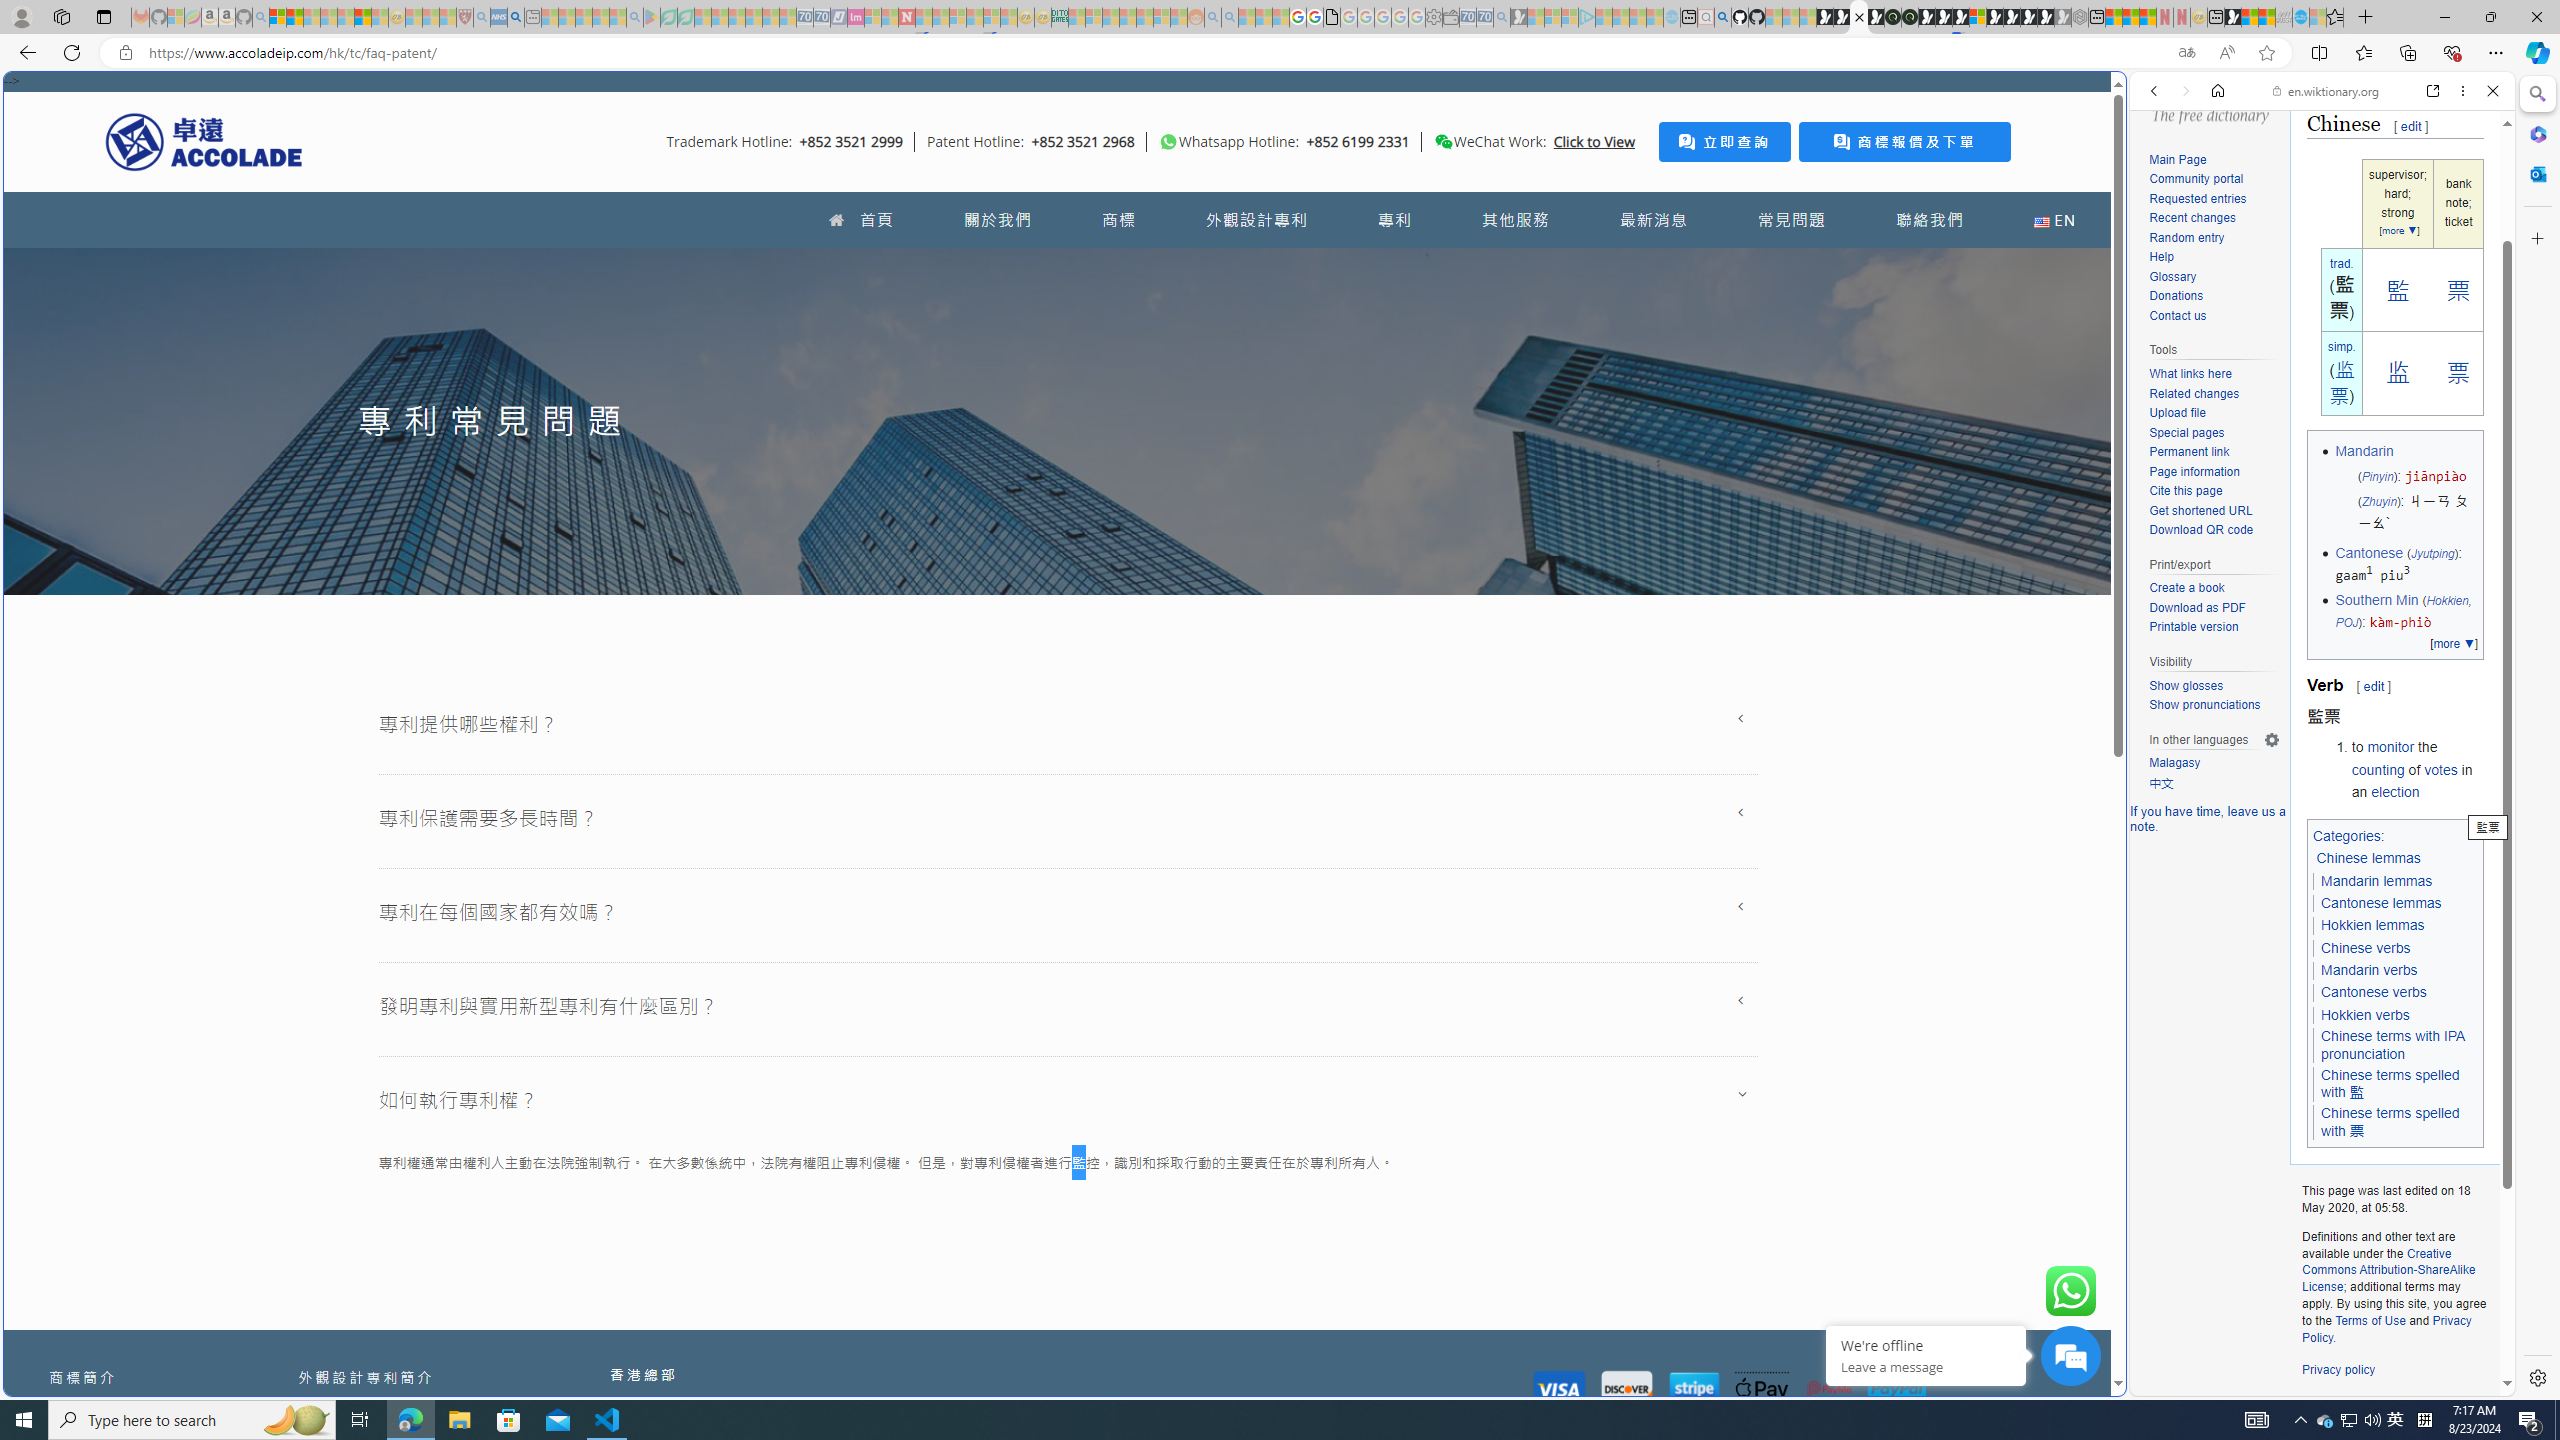 This screenshot has width=2560, height=1440. I want to click on Hokkien lemmas, so click(2372, 926).